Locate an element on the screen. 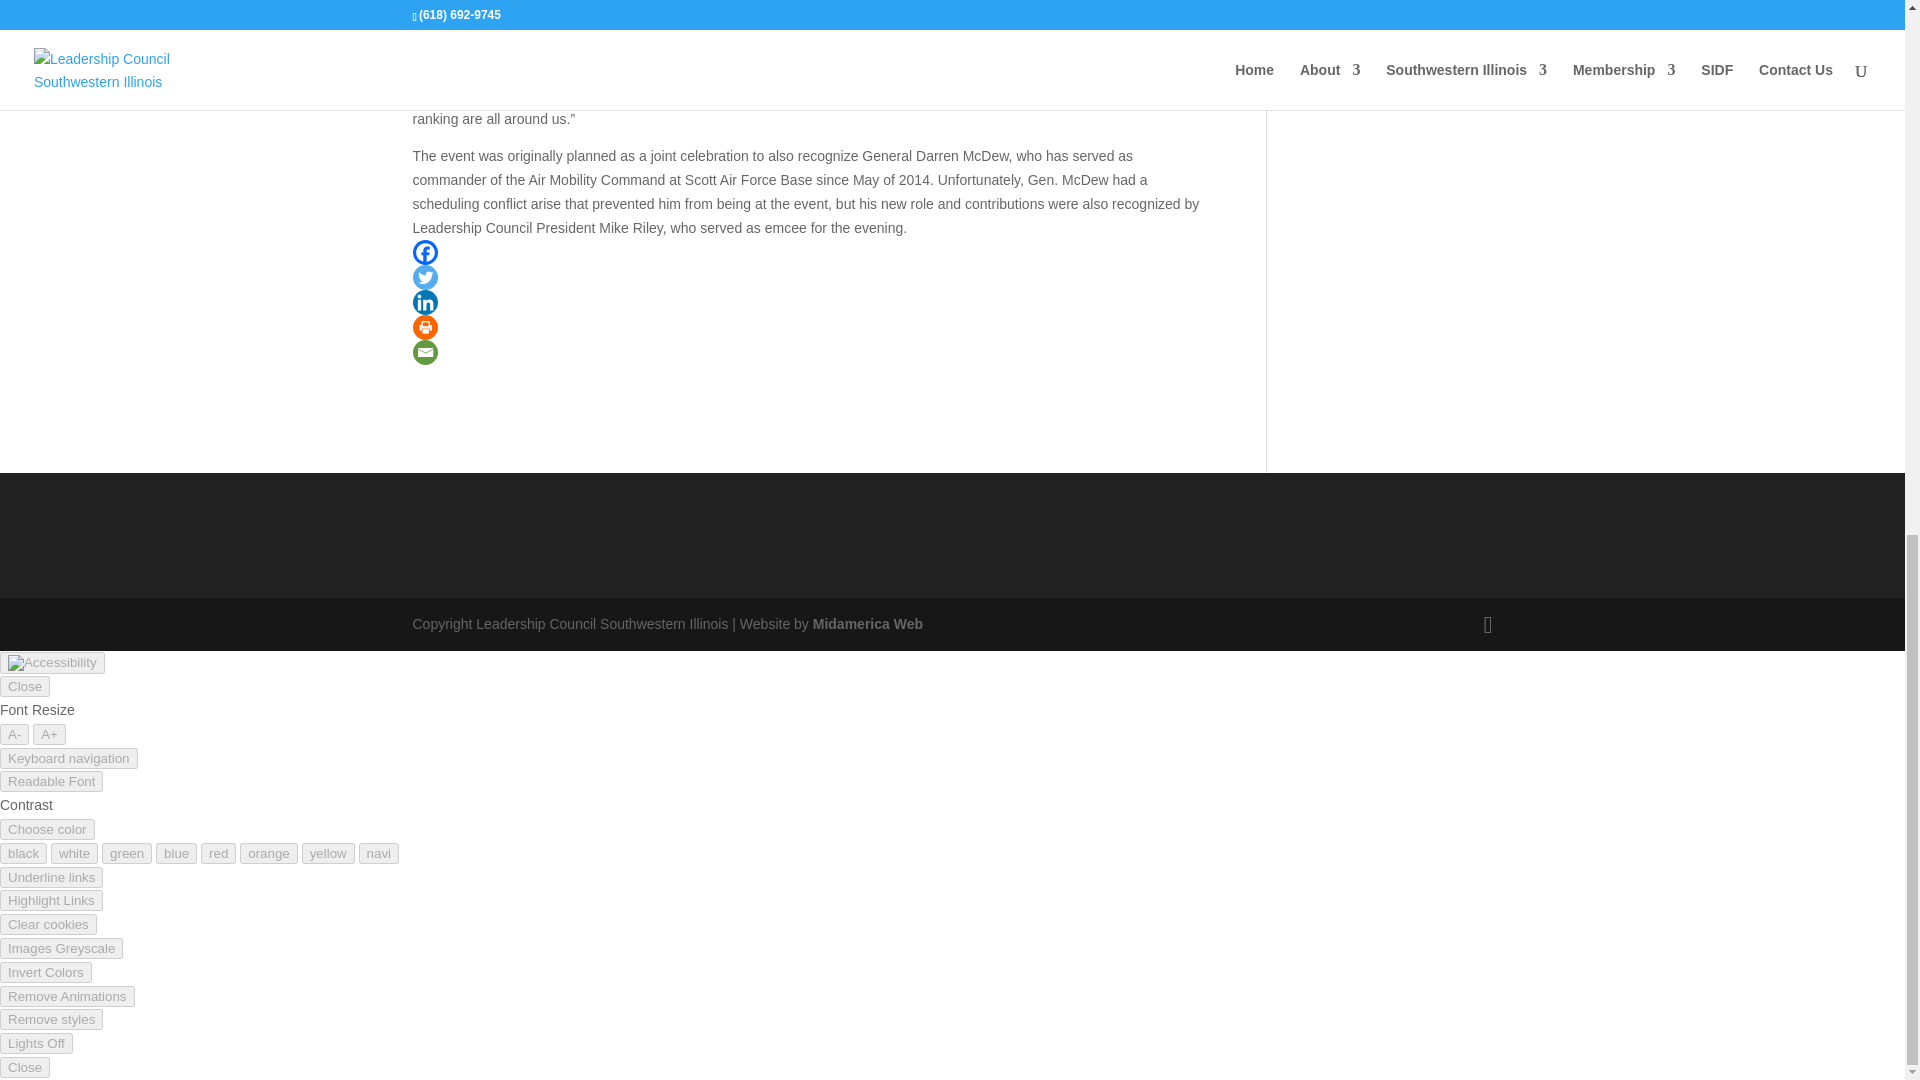  Contrast is located at coordinates (47, 829).